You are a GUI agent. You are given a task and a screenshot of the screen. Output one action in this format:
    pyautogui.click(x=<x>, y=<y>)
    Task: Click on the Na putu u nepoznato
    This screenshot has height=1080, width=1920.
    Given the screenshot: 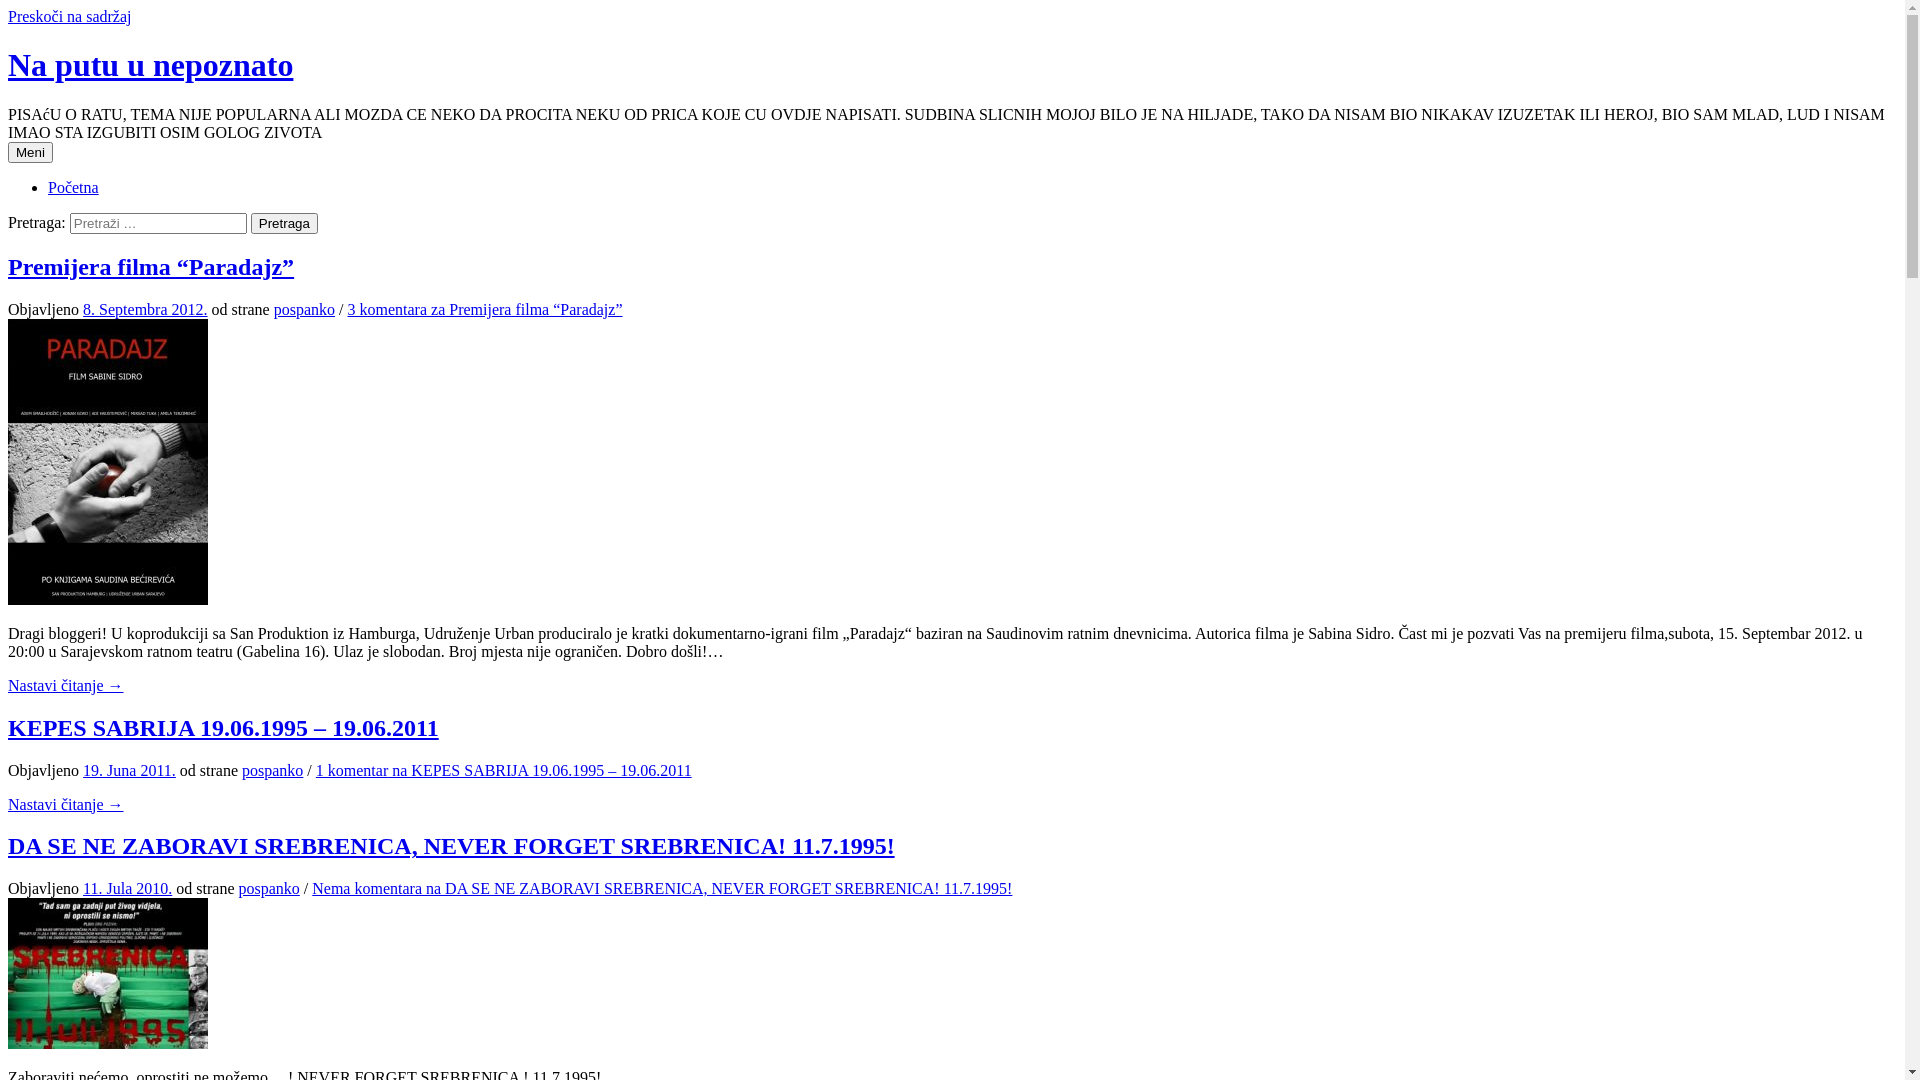 What is the action you would take?
    pyautogui.click(x=150, y=65)
    